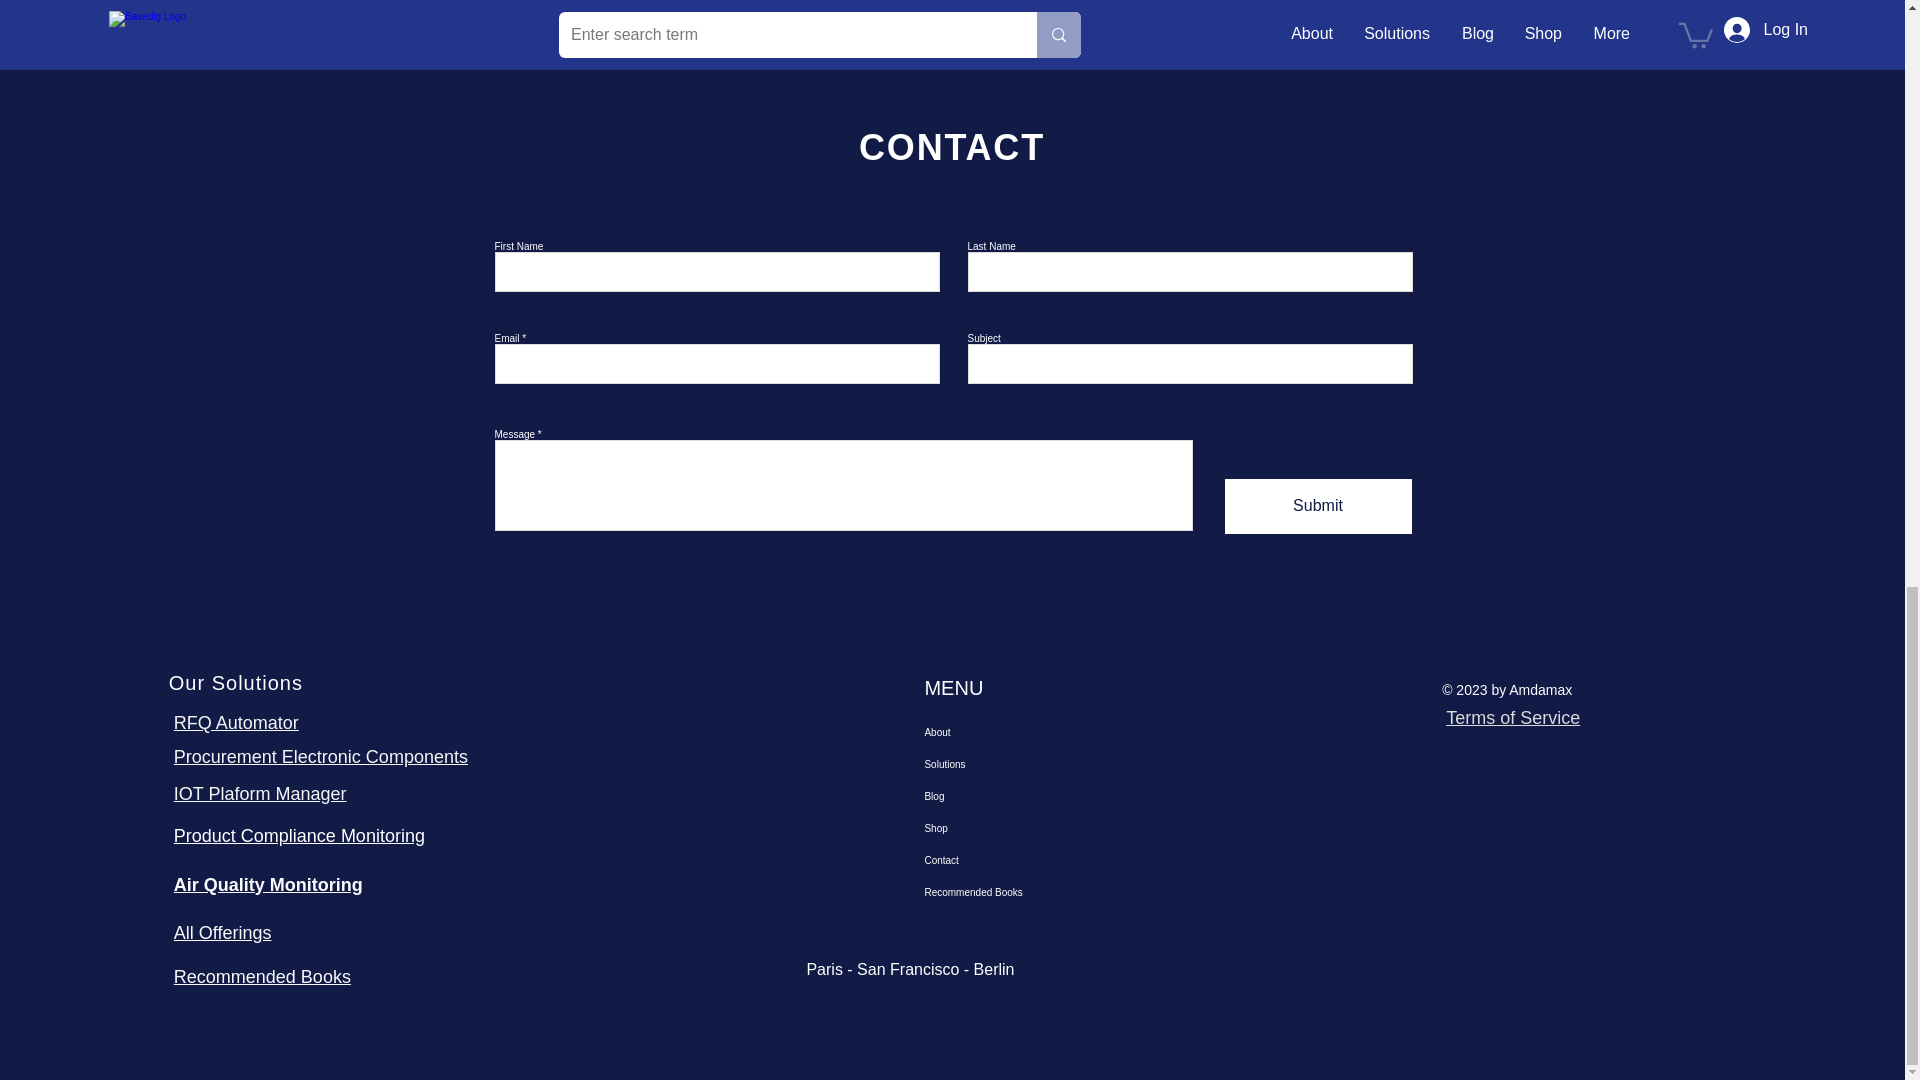  I want to click on Our Solutions, so click(236, 682).